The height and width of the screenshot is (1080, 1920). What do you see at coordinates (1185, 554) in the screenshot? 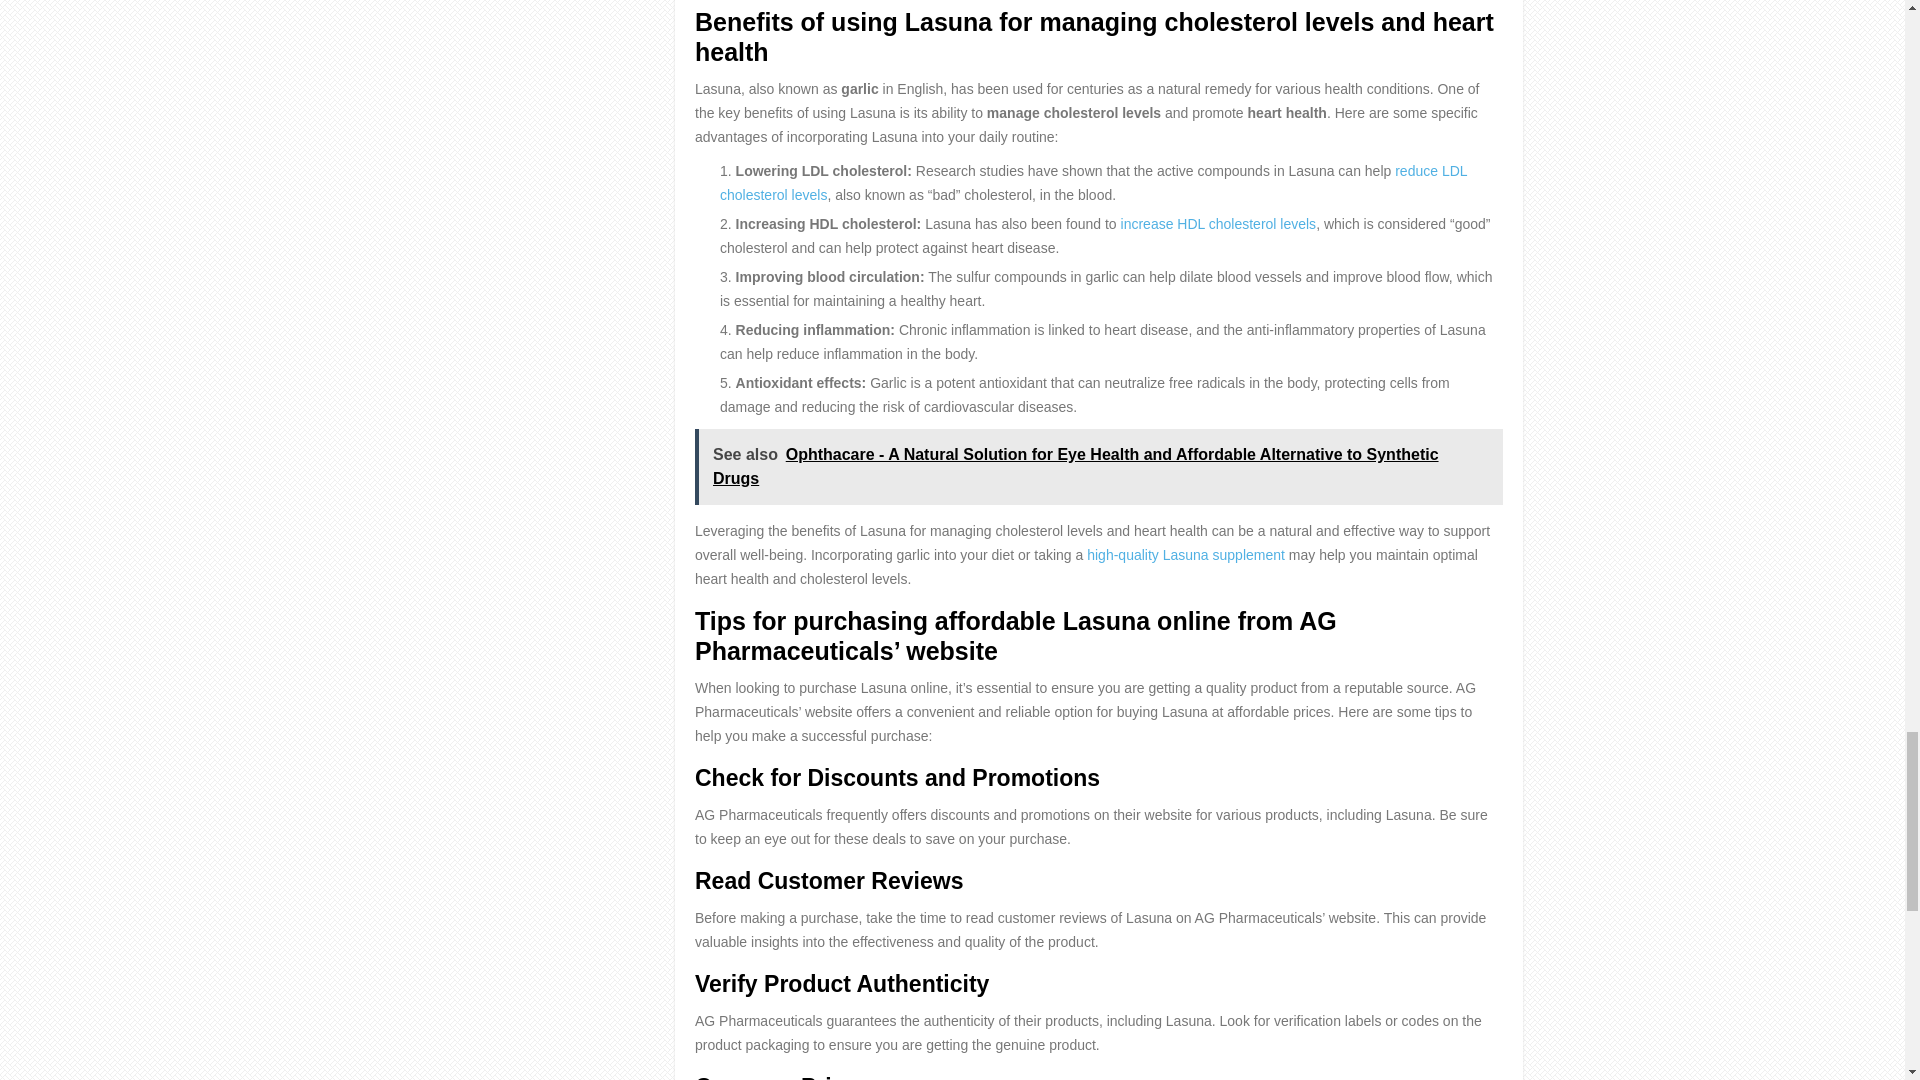
I see `high-quality Lasuna supplement` at bounding box center [1185, 554].